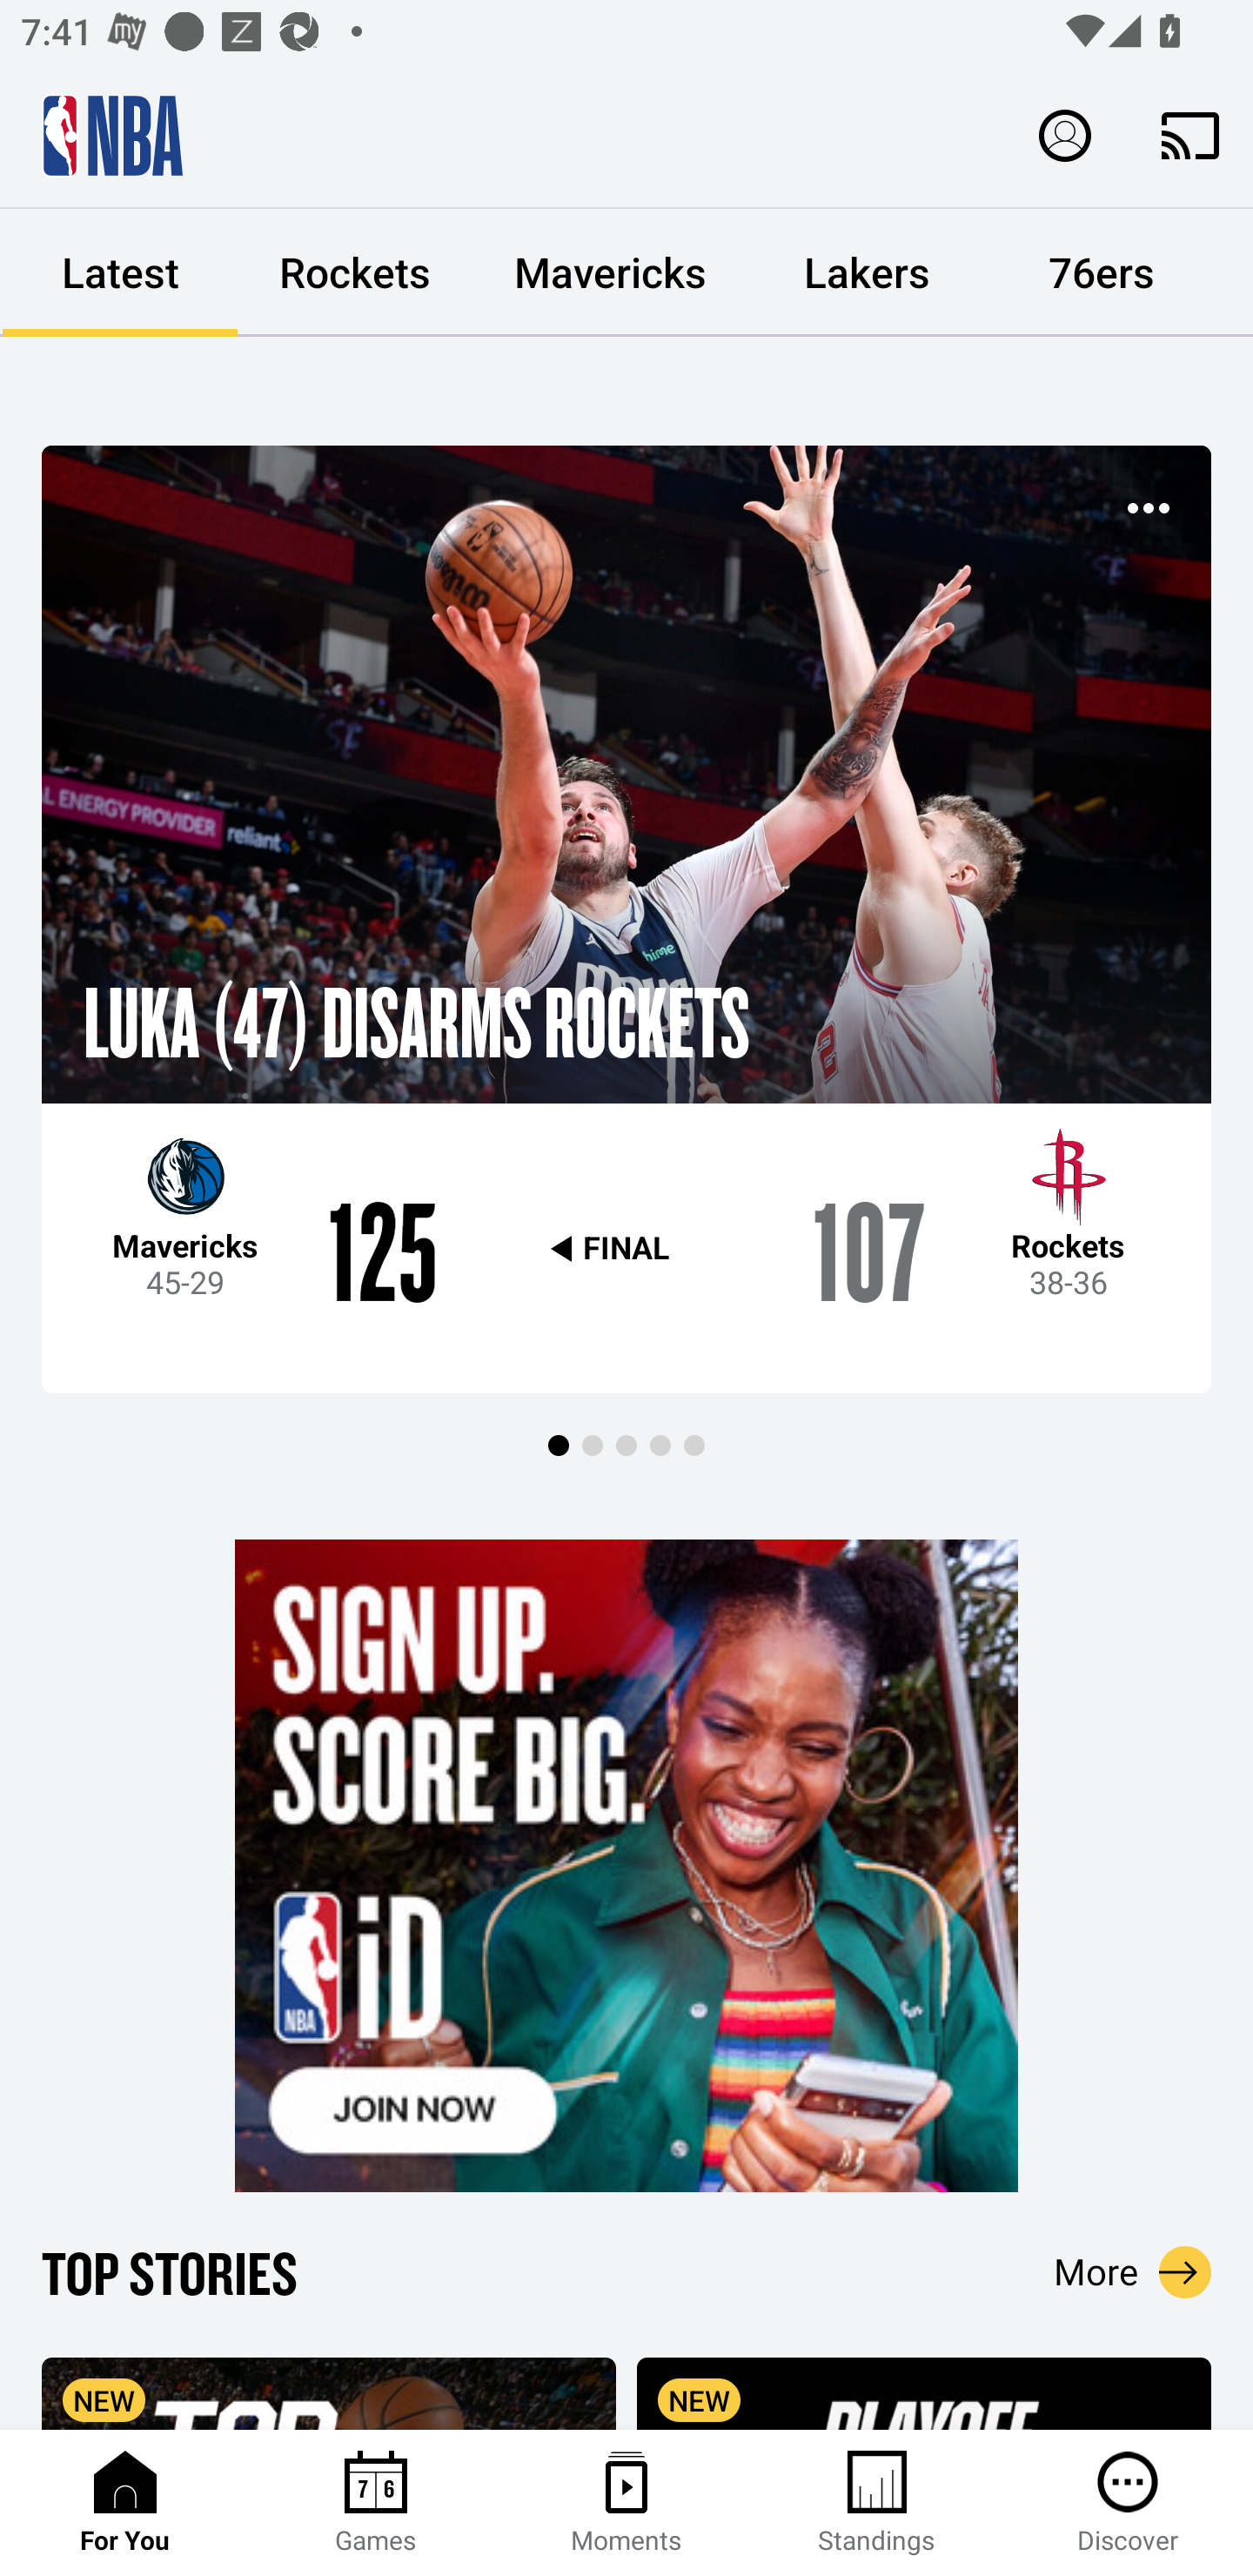 This screenshot has height=2576, width=1253. Describe the element at coordinates (1065, 134) in the screenshot. I see `Profile` at that location.